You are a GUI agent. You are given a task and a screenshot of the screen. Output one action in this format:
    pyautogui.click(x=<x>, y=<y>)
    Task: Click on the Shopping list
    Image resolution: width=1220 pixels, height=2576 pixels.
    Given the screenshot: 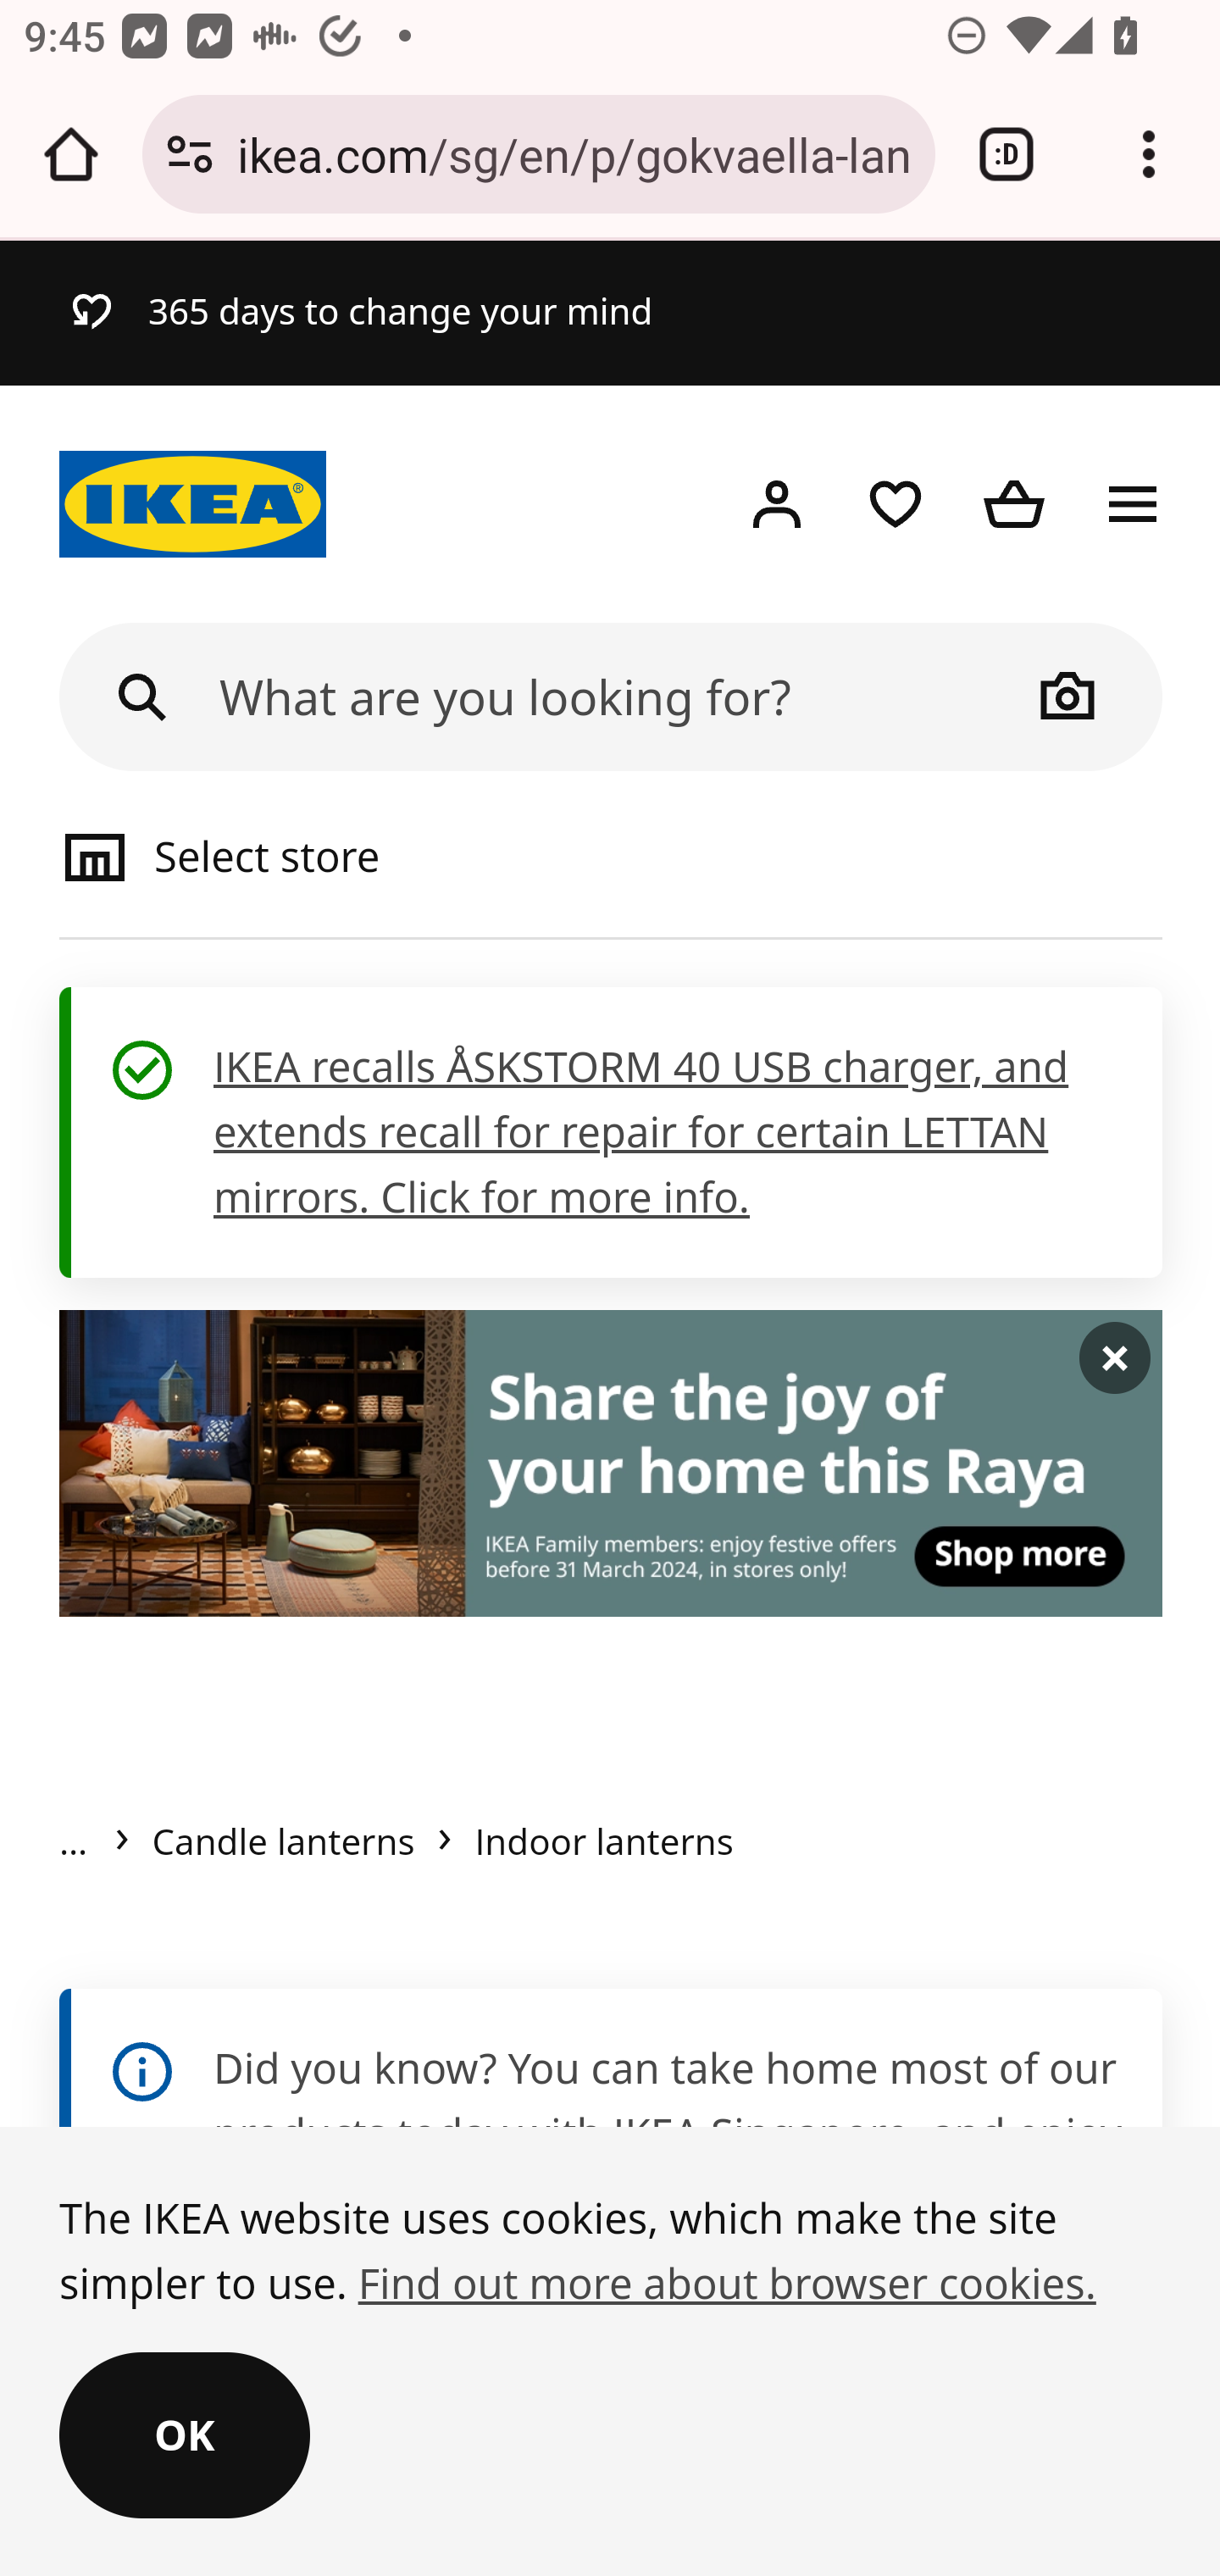 What is the action you would take?
    pyautogui.click(x=895, y=505)
    